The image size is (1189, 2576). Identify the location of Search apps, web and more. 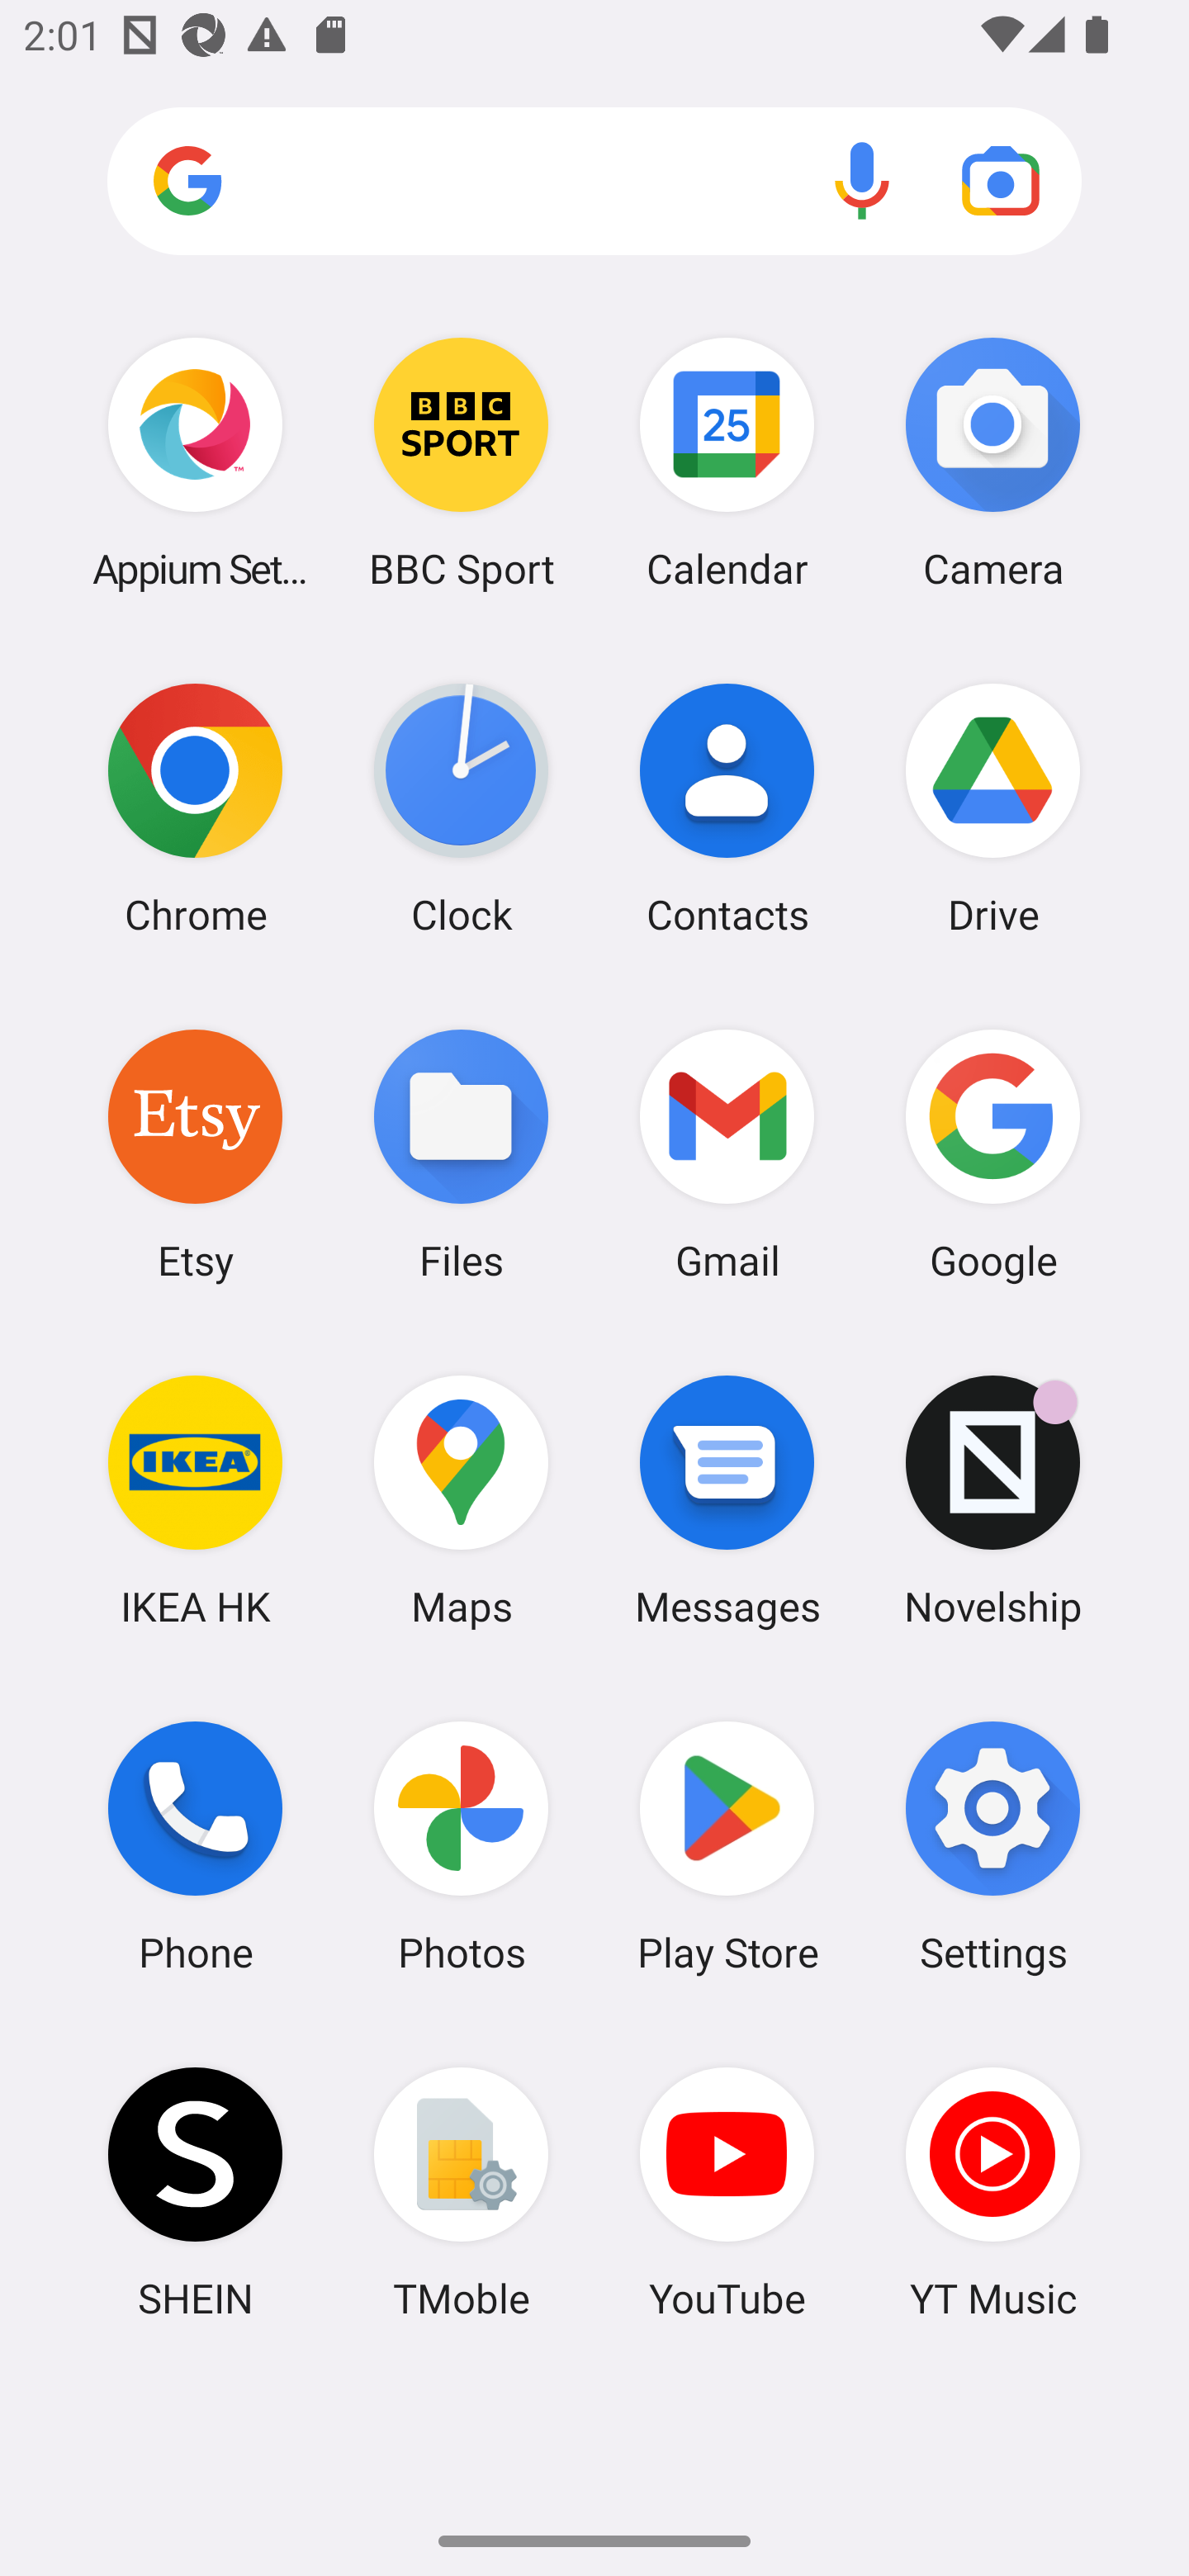
(594, 182).